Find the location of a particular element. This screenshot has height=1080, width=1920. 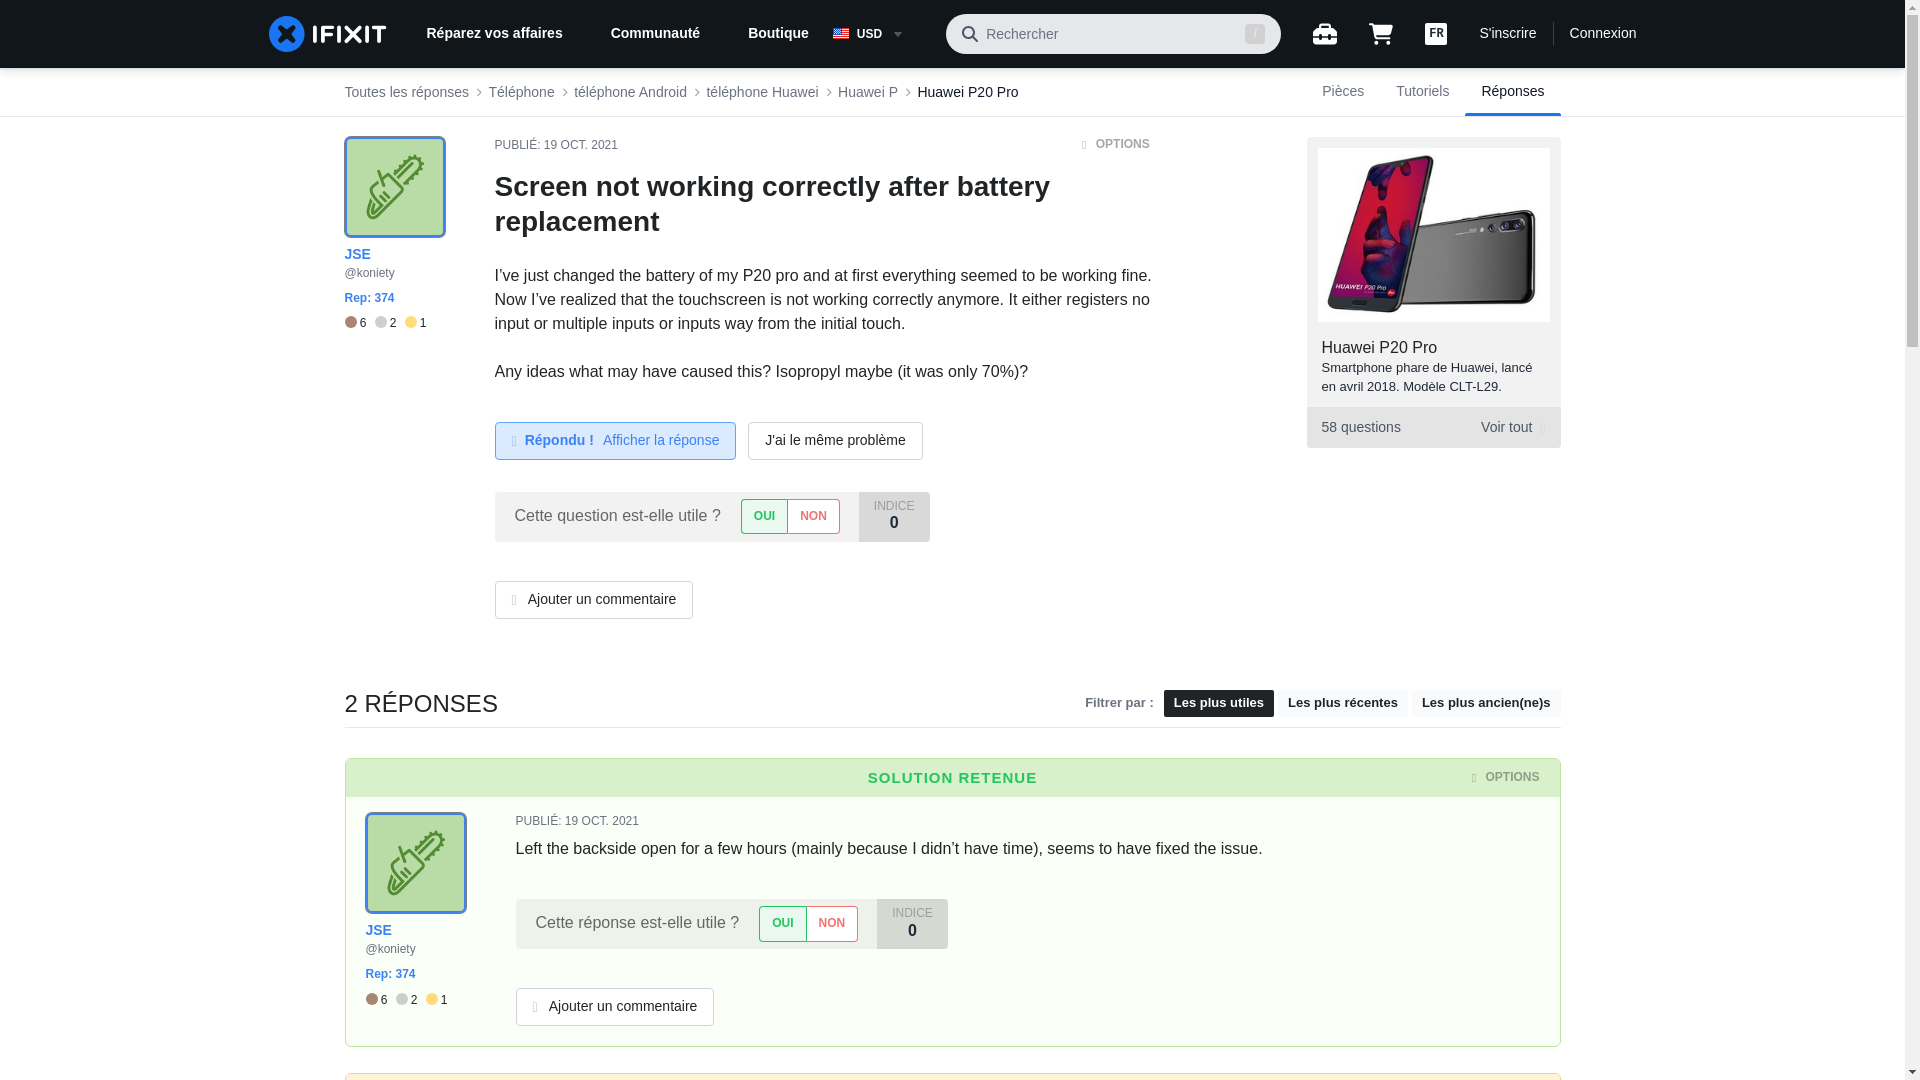

Les plus utiles is located at coordinates (1218, 704).